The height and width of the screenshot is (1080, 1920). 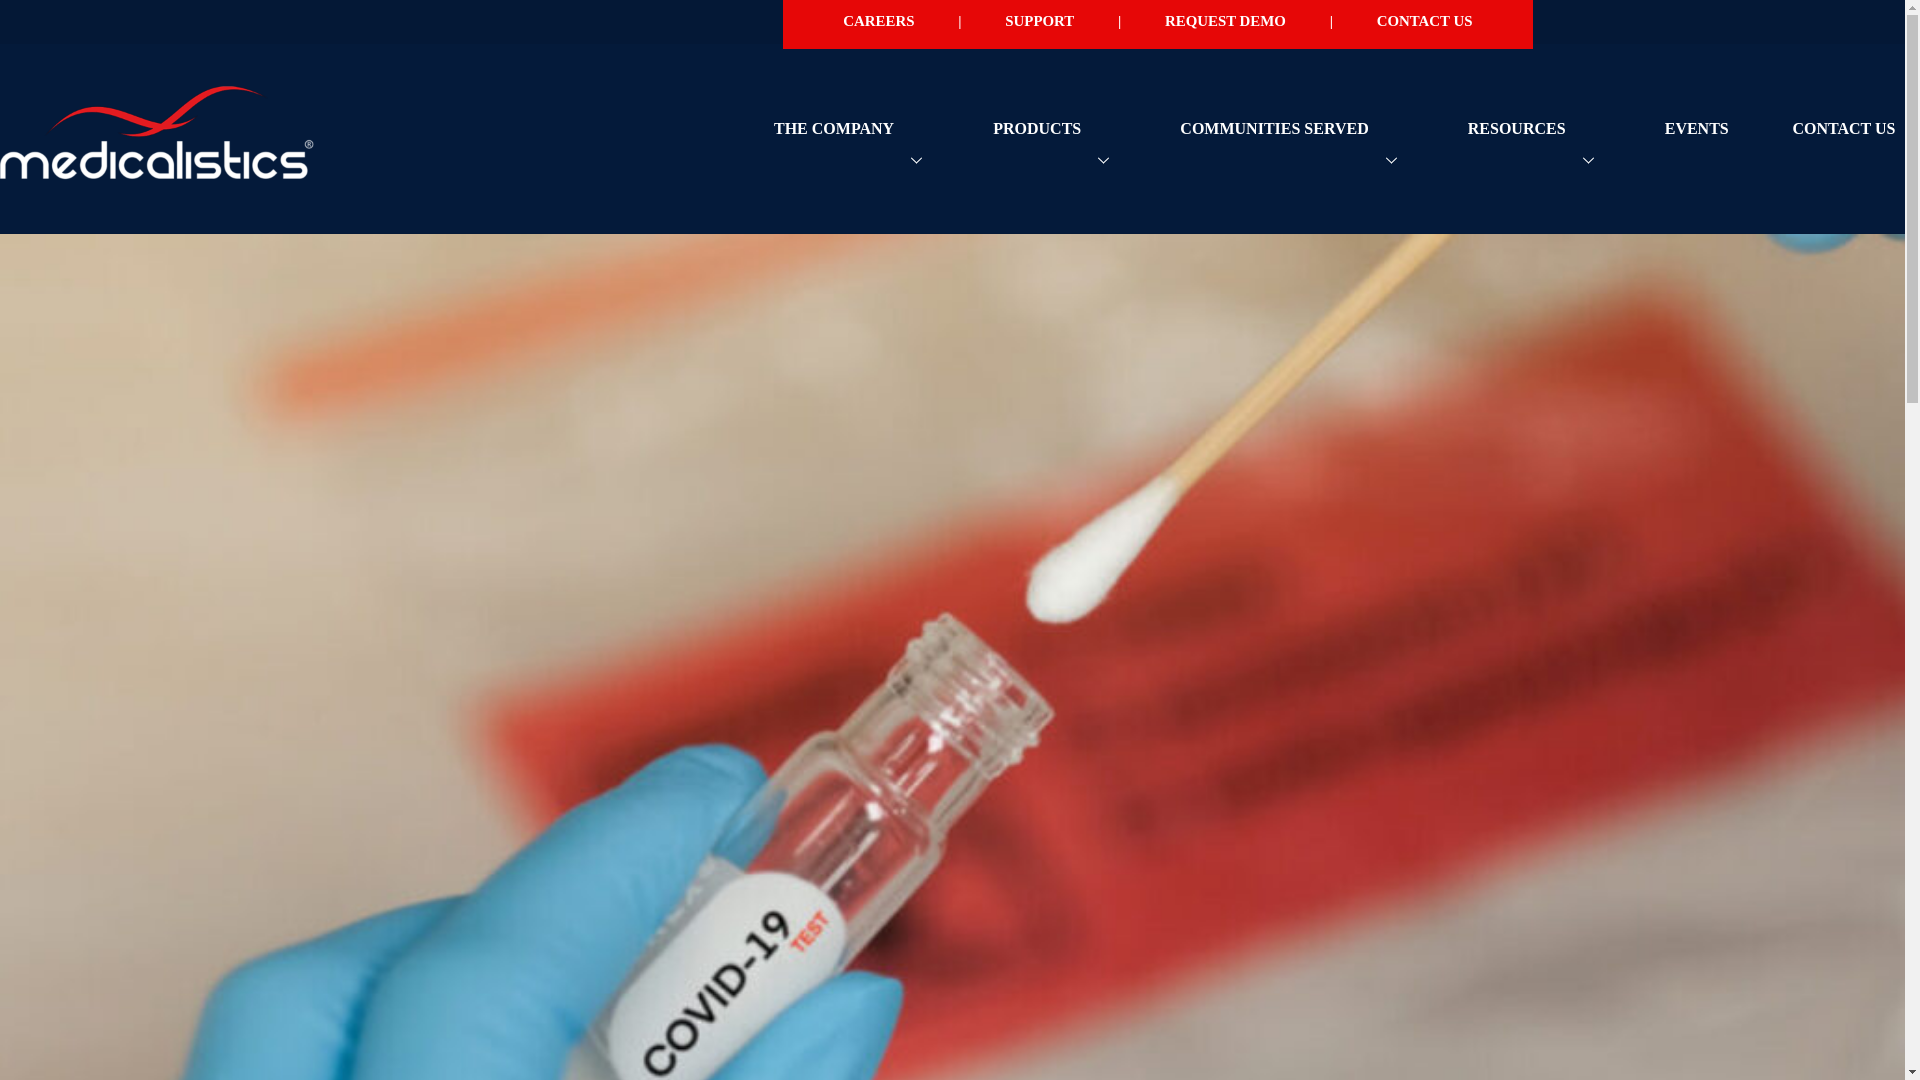 What do you see at coordinates (851, 158) in the screenshot?
I see `THE COMPANY` at bounding box center [851, 158].